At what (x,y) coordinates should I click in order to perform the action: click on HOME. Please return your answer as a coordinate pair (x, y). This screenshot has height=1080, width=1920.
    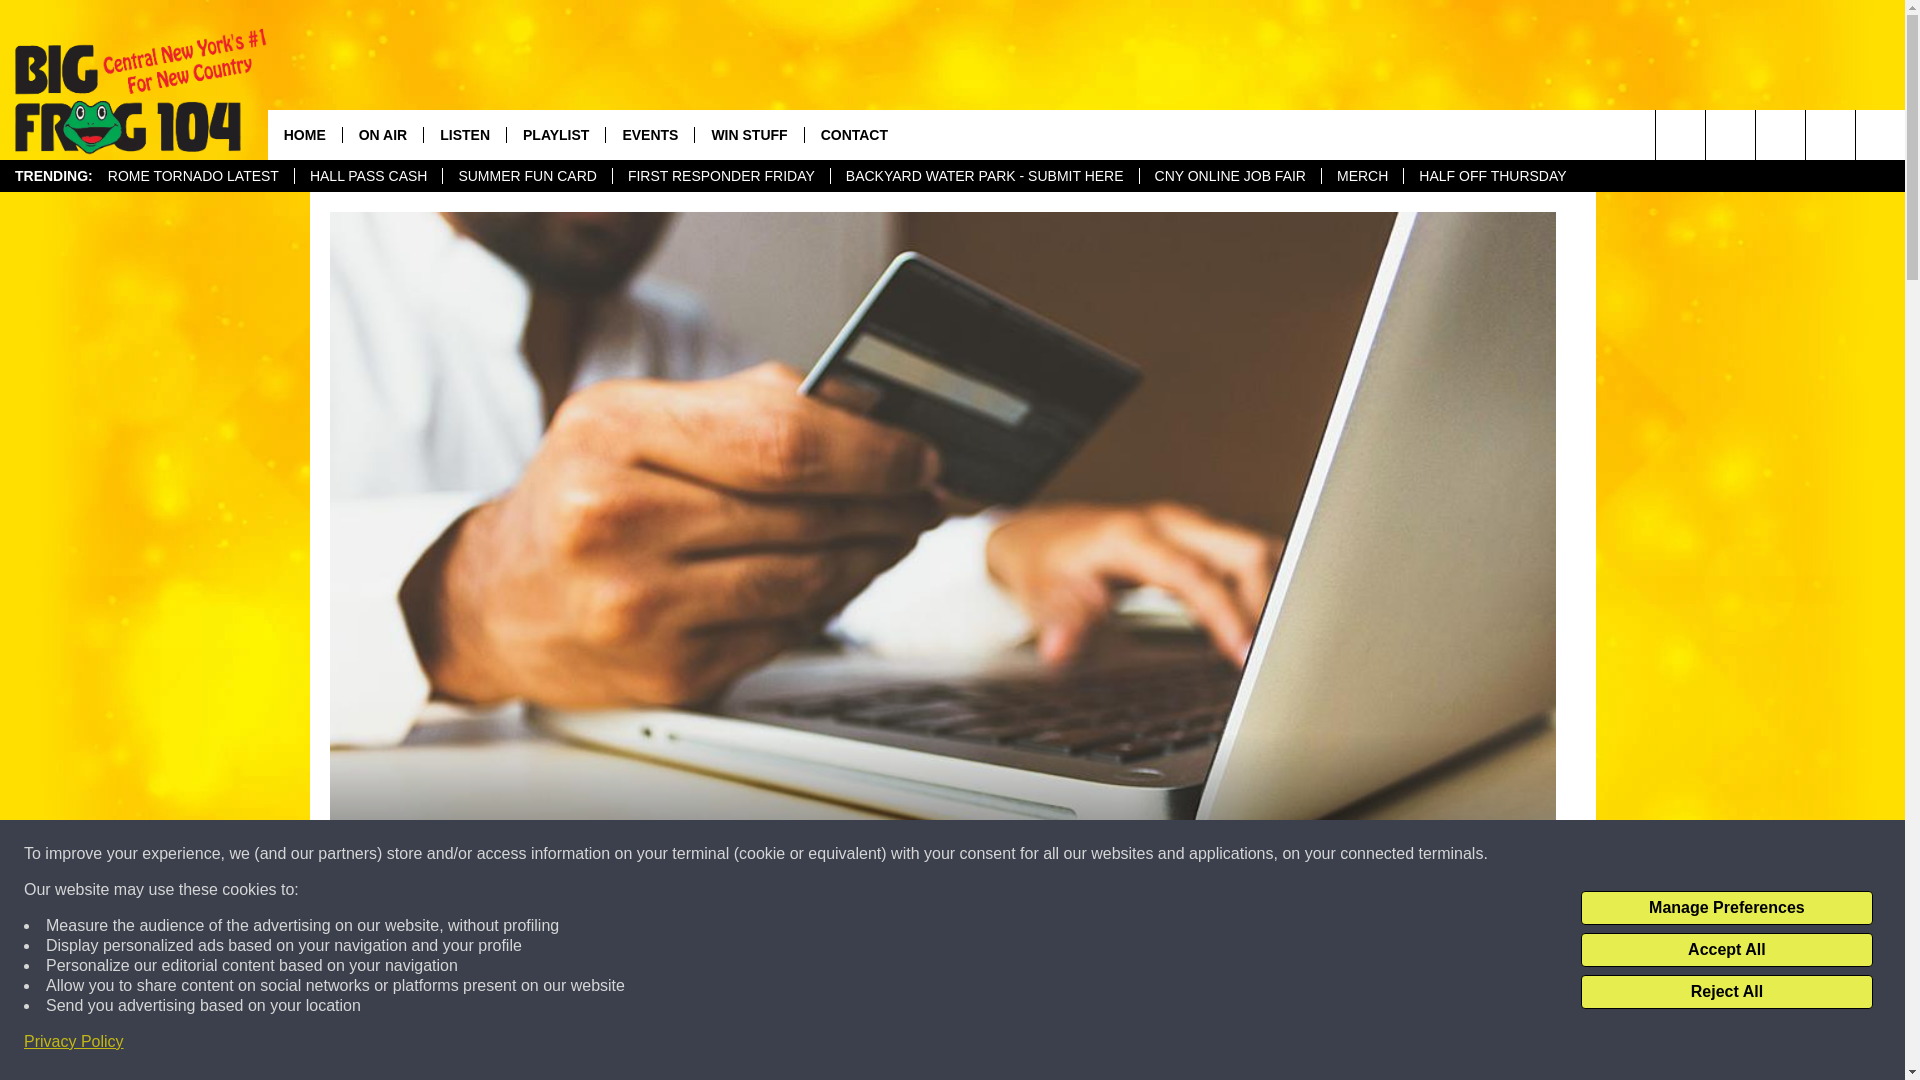
    Looking at the image, I should click on (304, 134).